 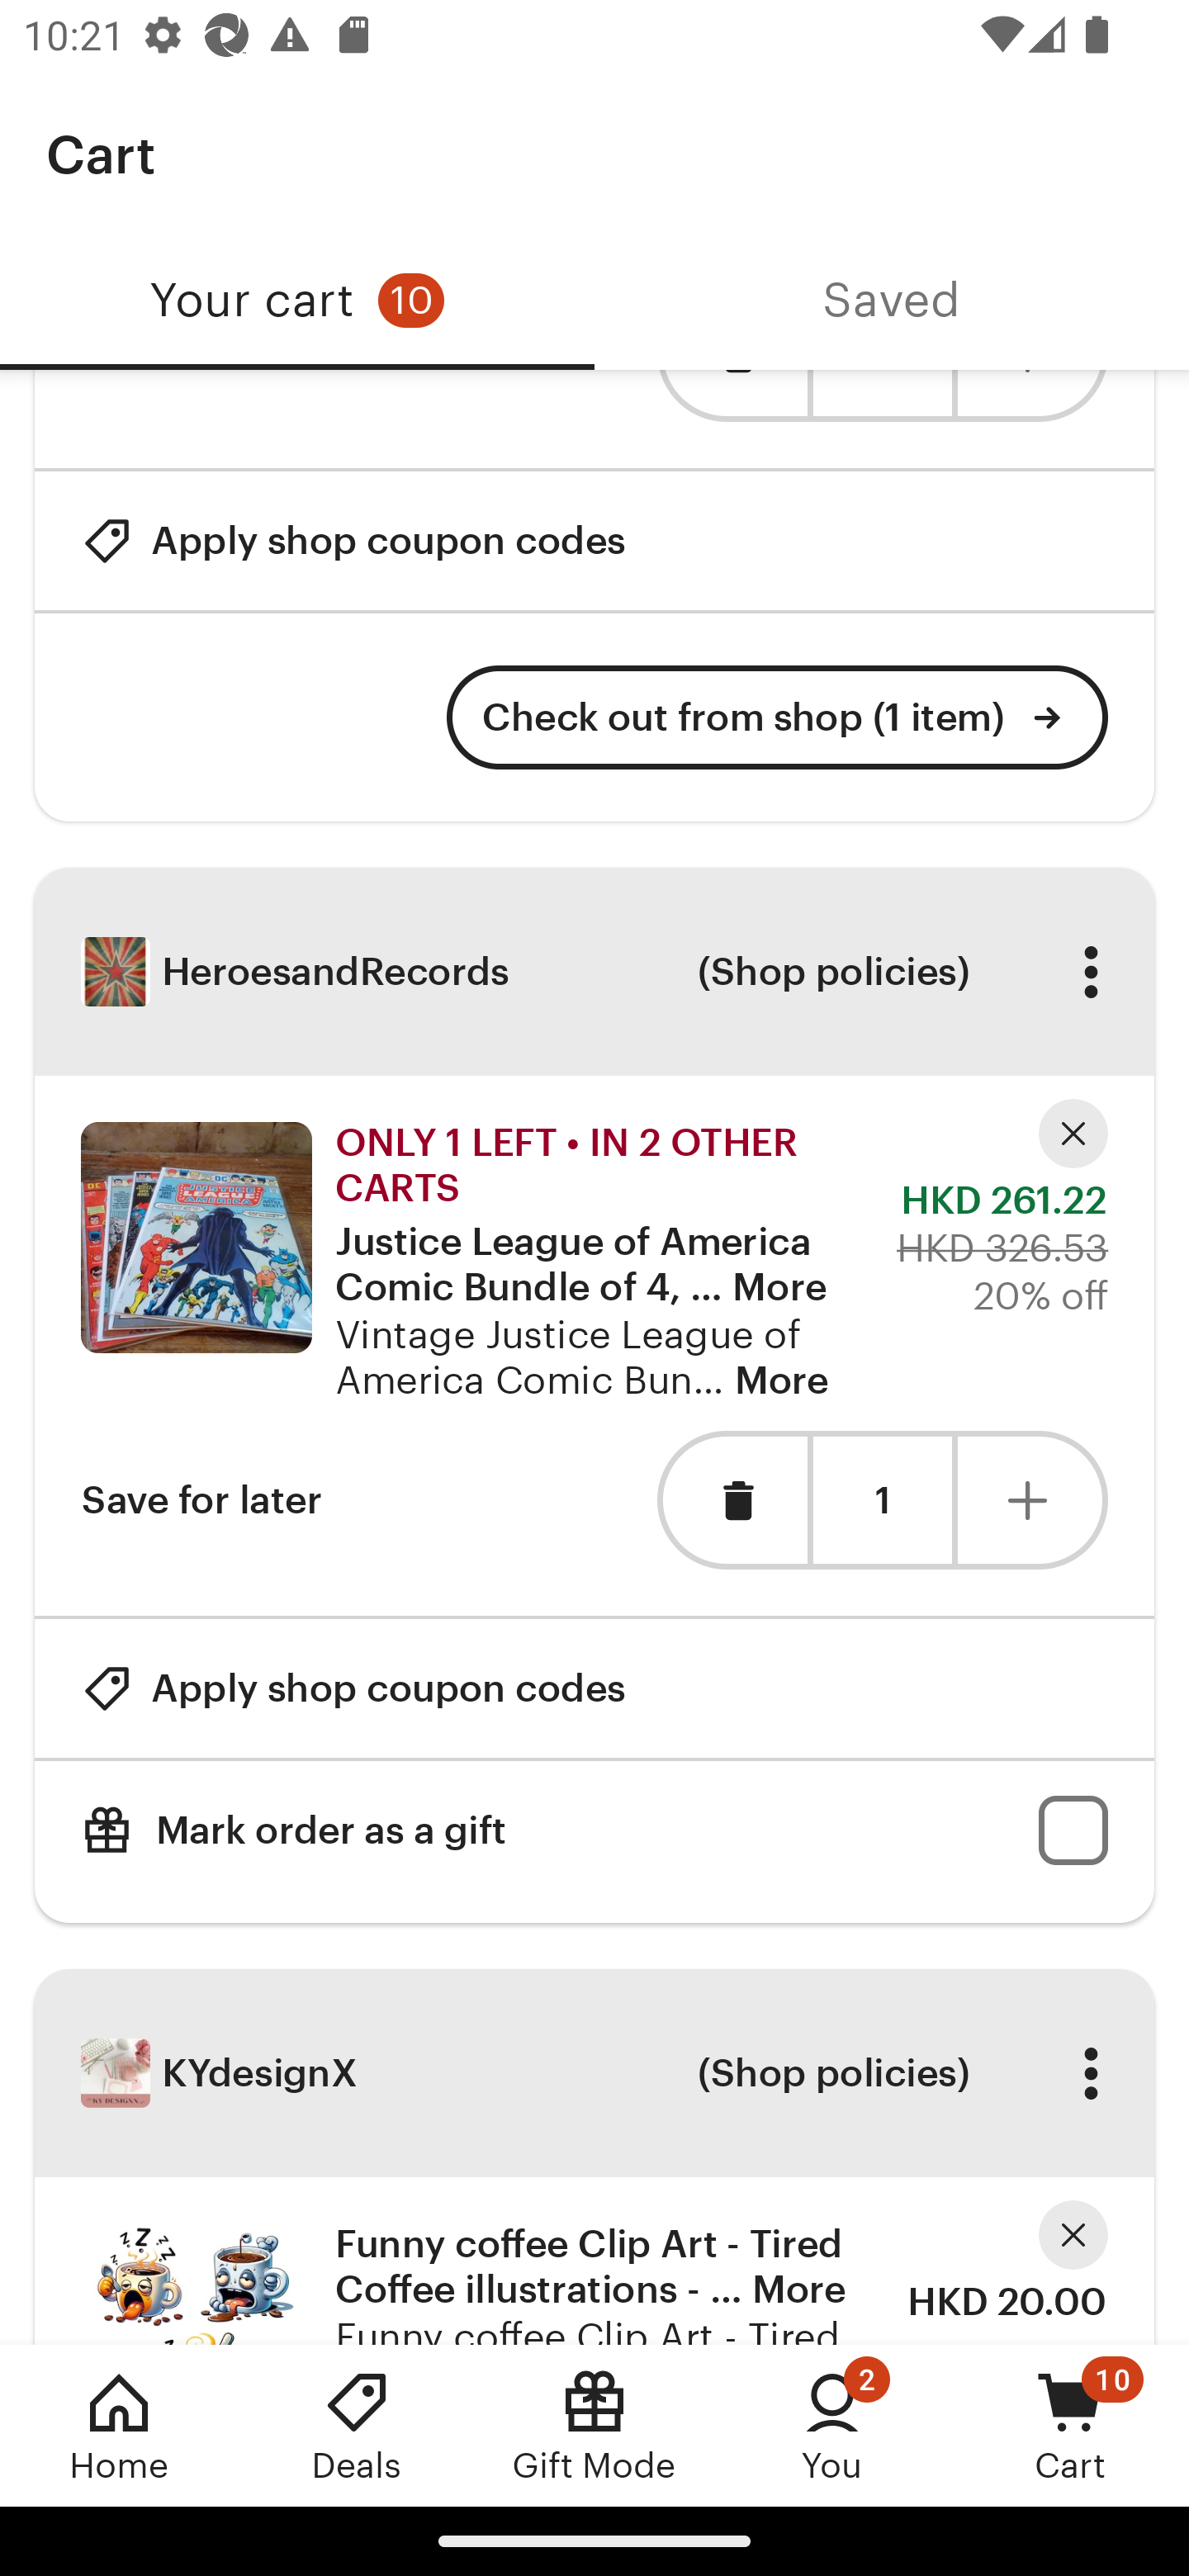 I want to click on (Shop policies), so click(x=832, y=2073).